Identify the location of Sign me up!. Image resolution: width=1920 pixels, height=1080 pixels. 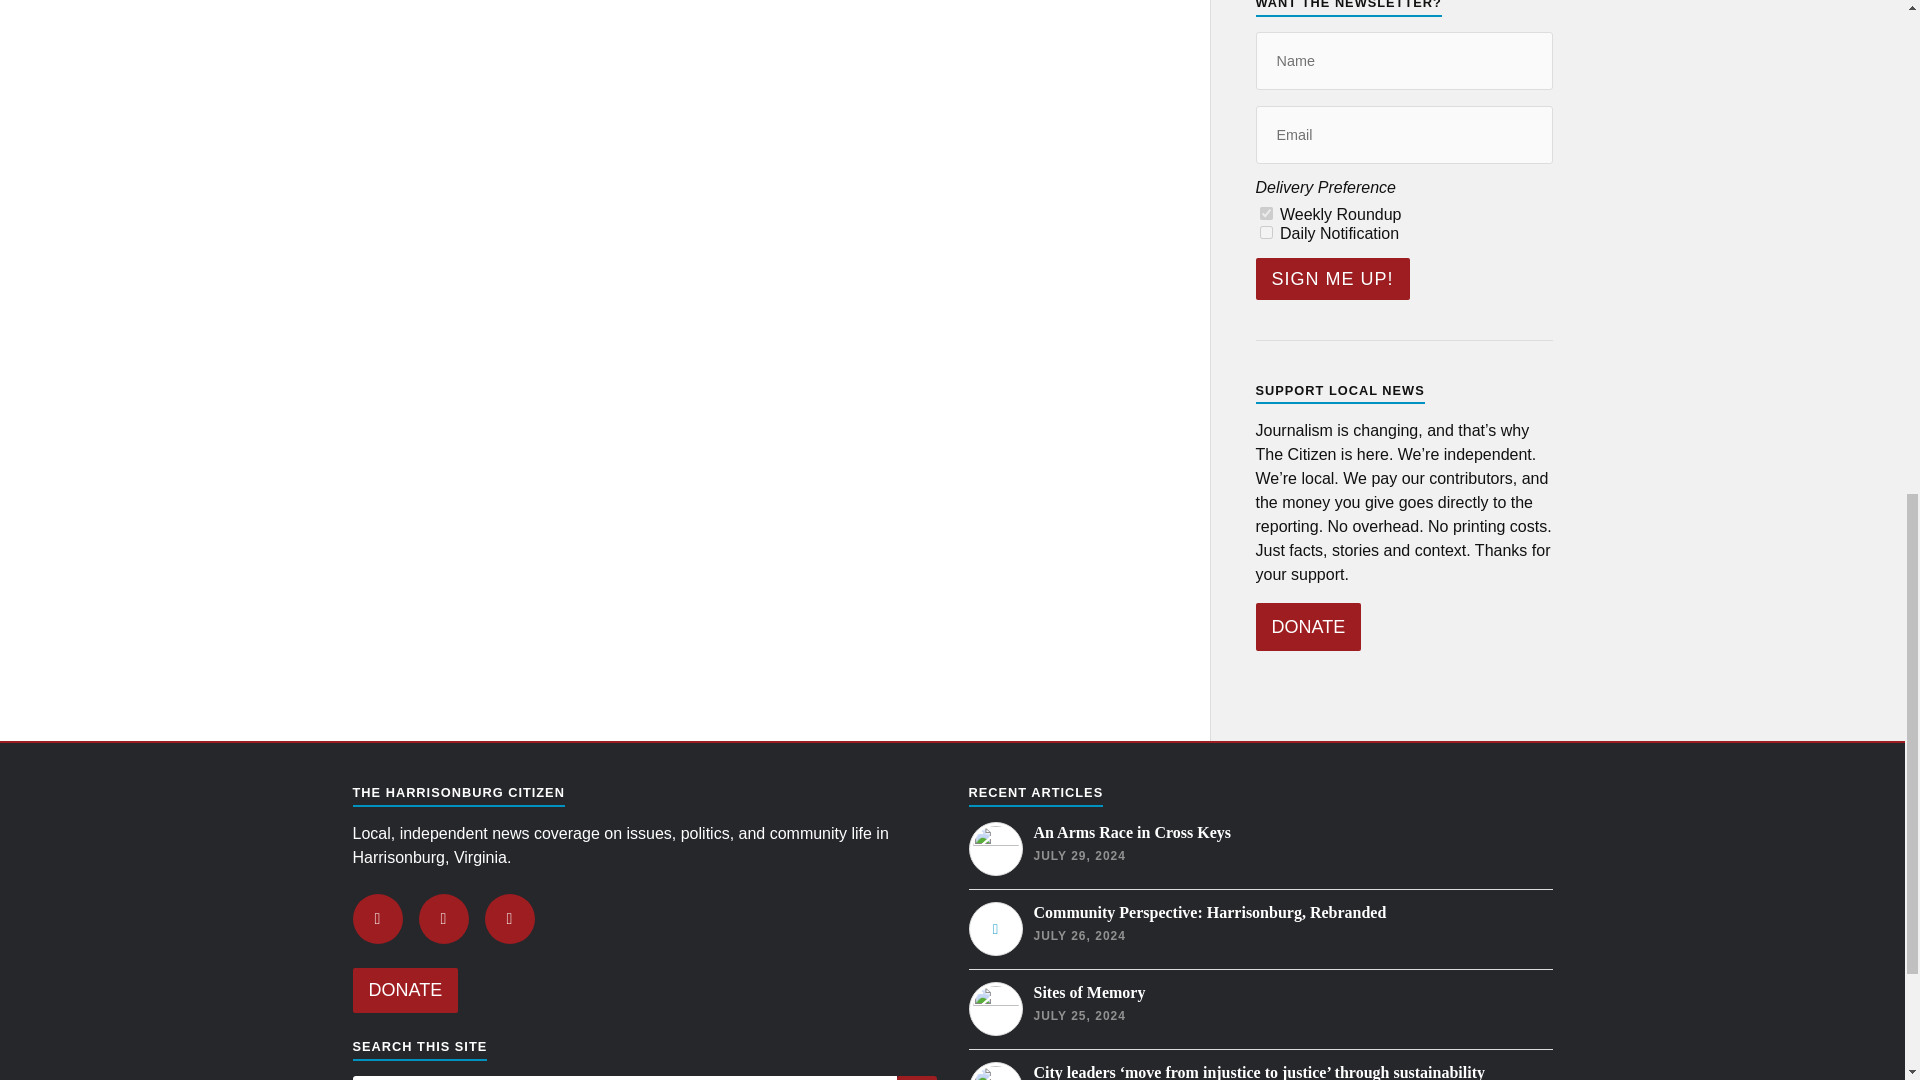
(1332, 279).